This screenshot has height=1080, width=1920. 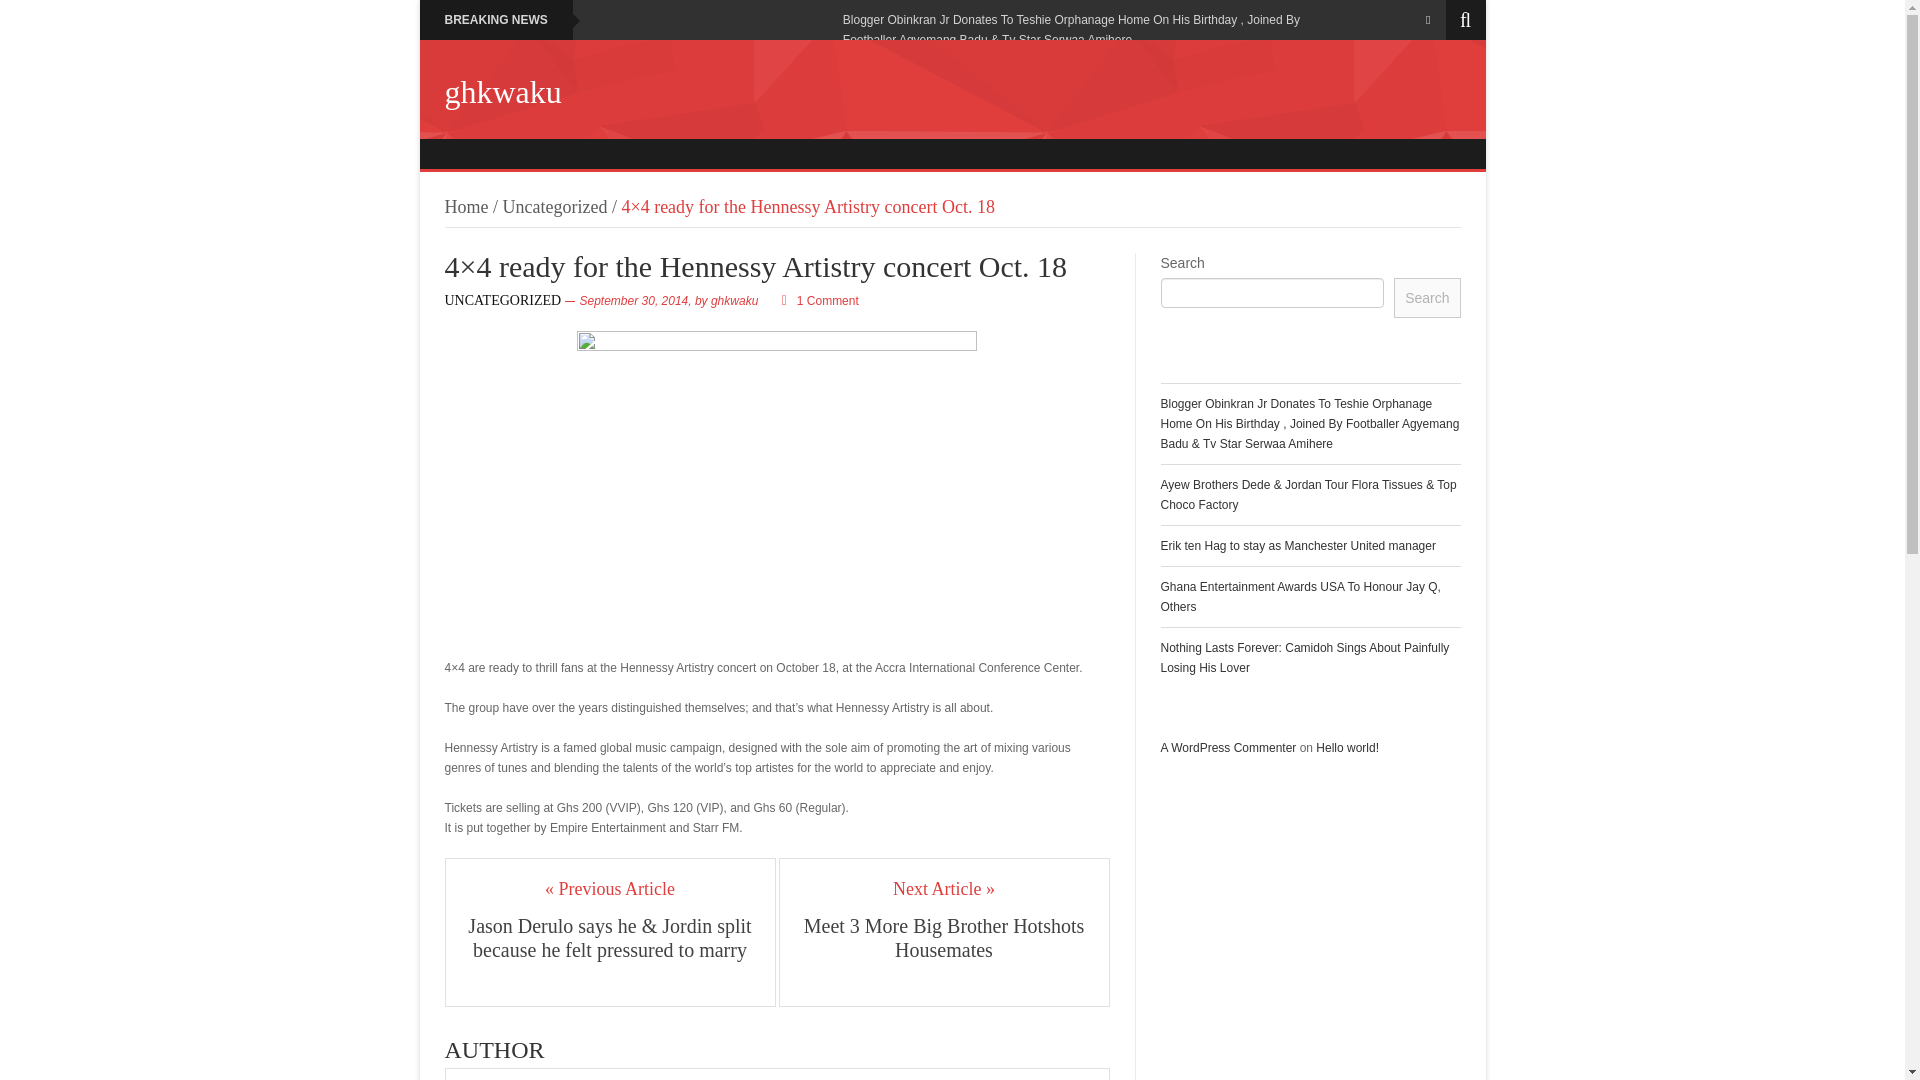 I want to click on UNCATEGORIZED, so click(x=502, y=300).